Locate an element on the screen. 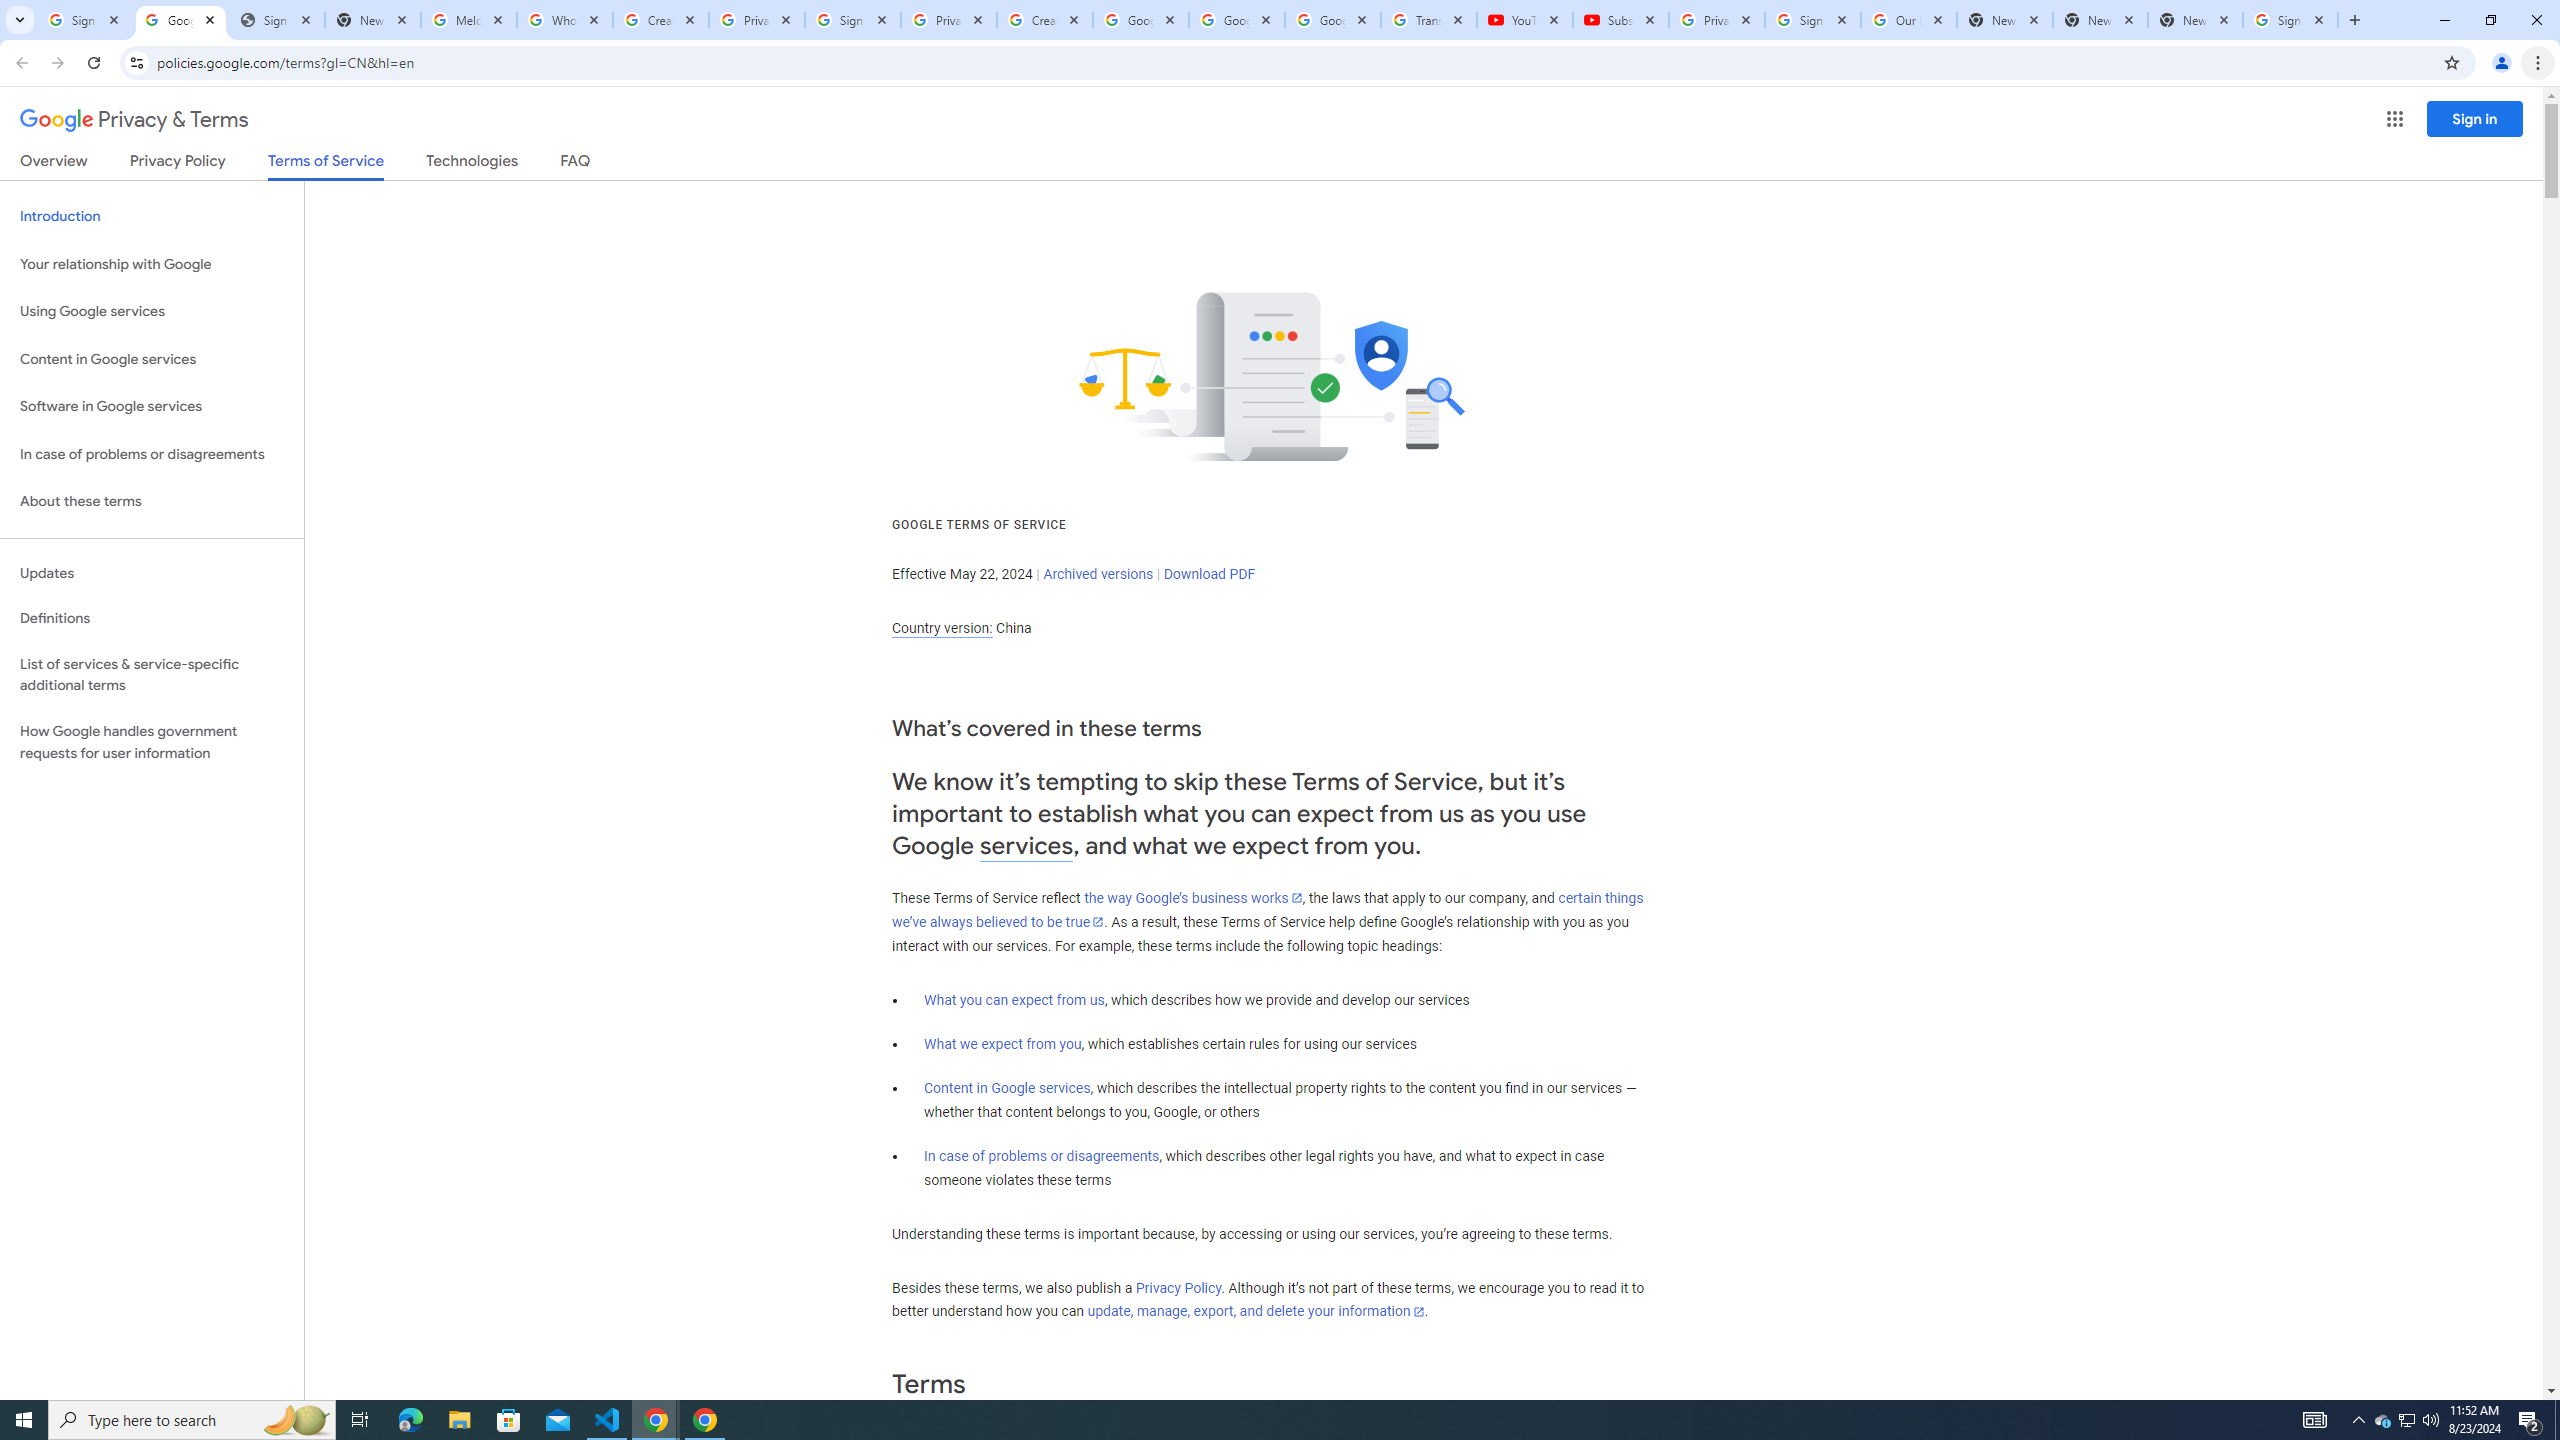 The width and height of the screenshot is (2560, 1440). Sign in is located at coordinates (2475, 118).